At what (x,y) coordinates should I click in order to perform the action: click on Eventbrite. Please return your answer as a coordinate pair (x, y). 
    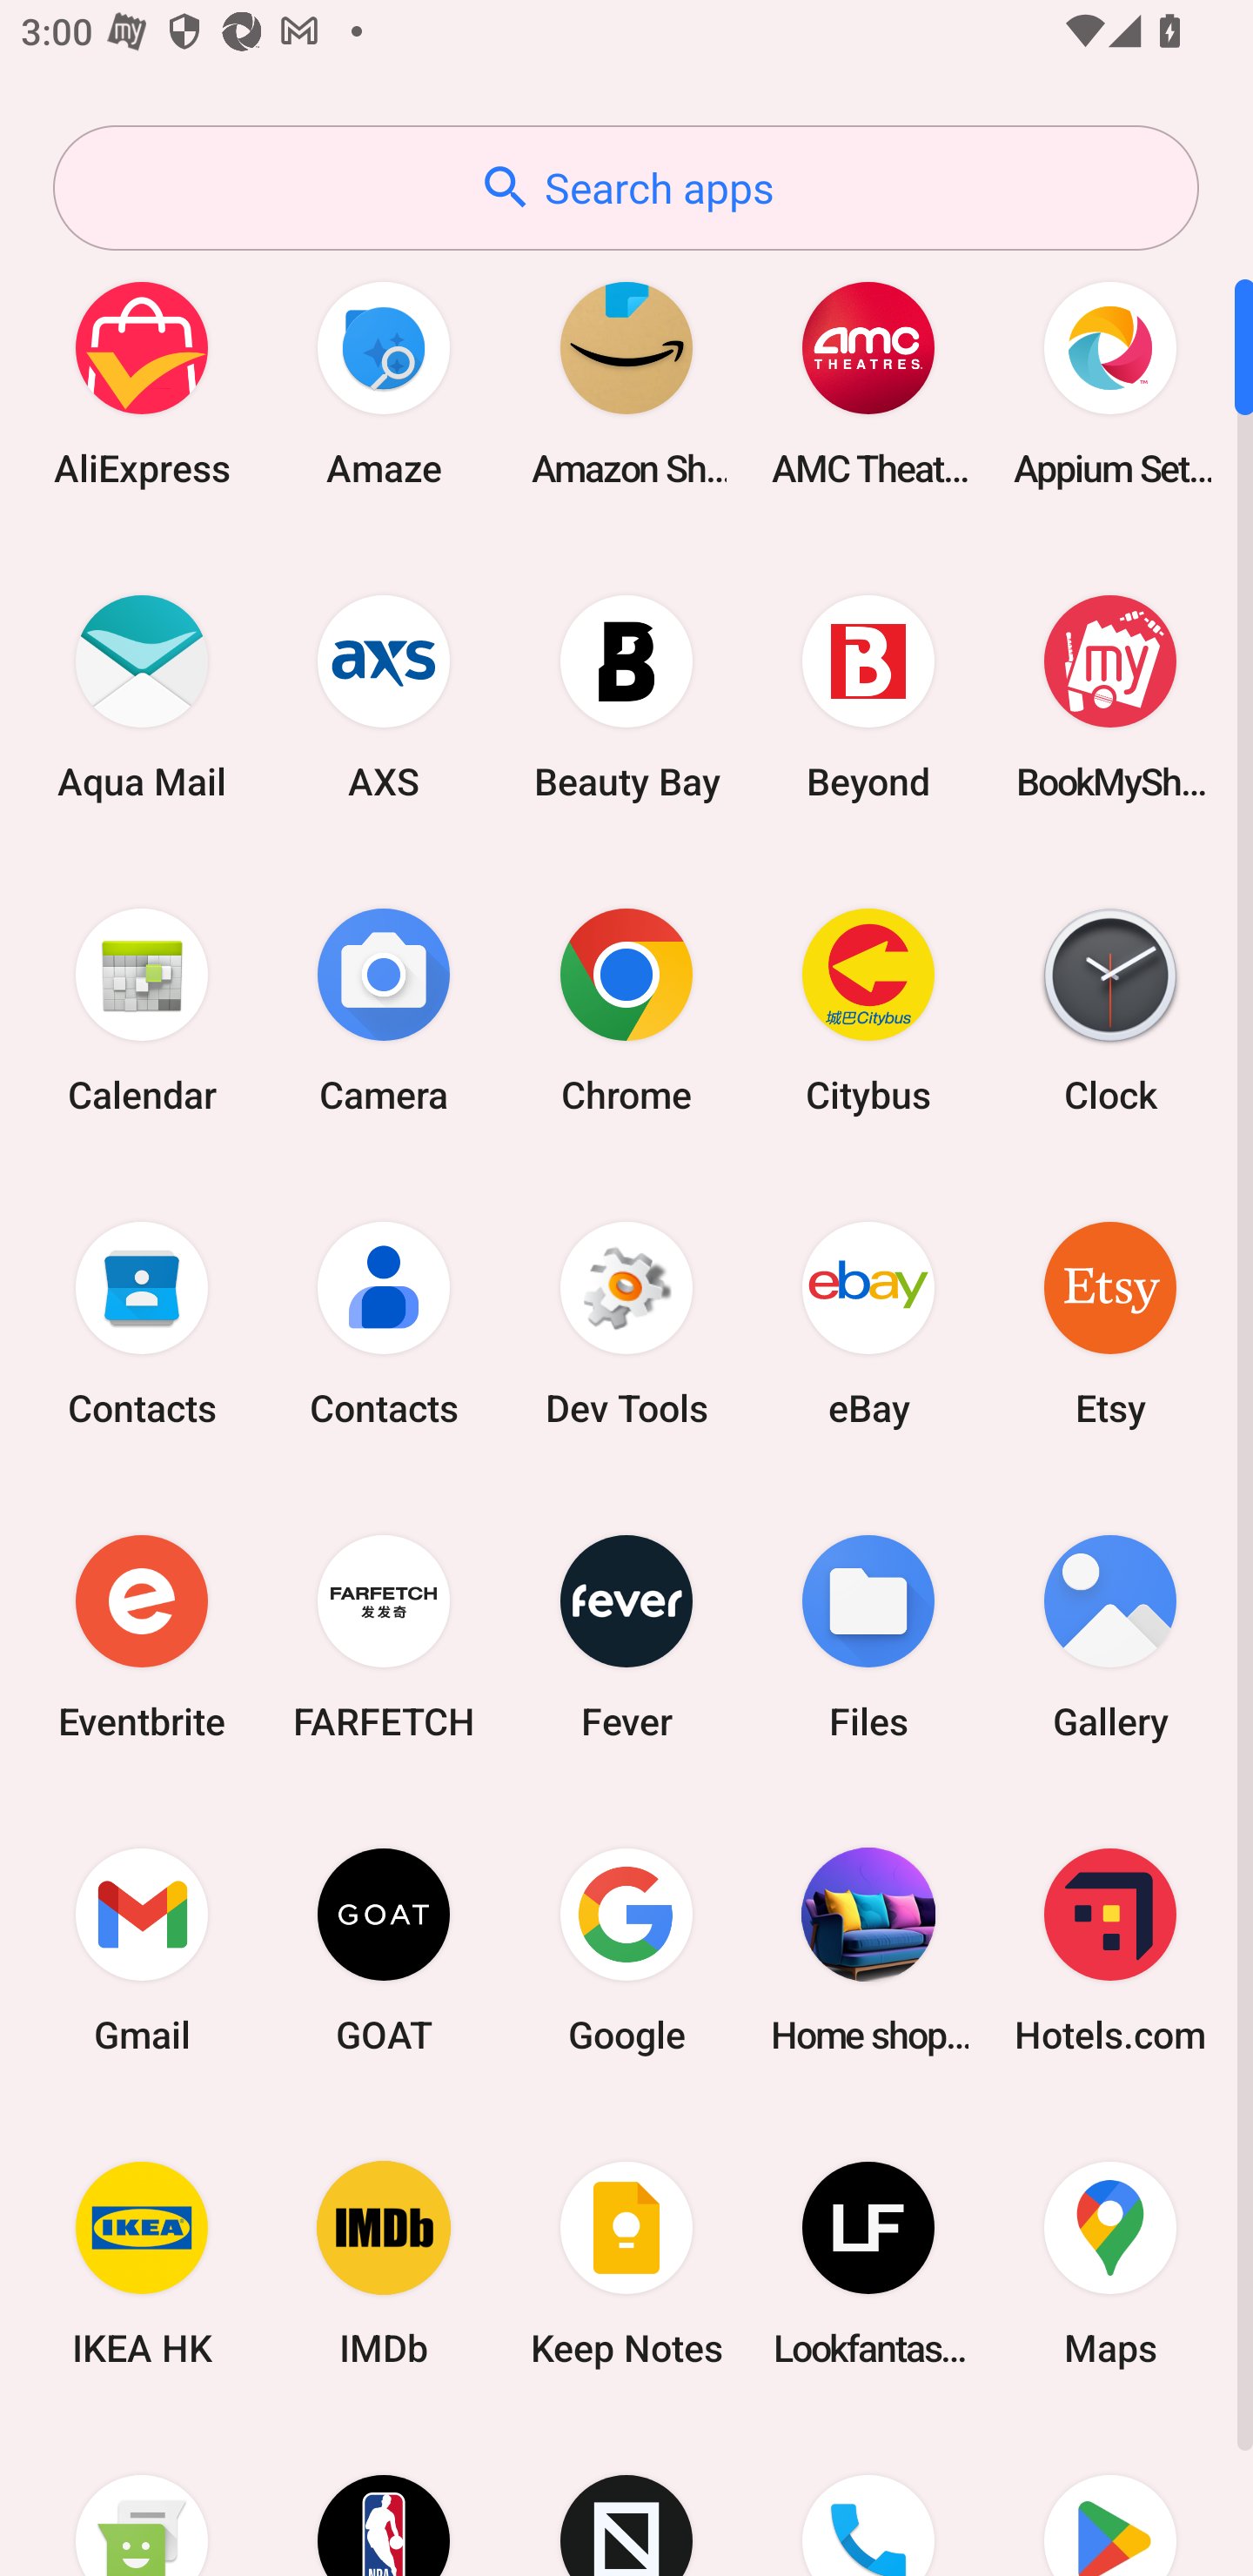
    Looking at the image, I should click on (142, 1636).